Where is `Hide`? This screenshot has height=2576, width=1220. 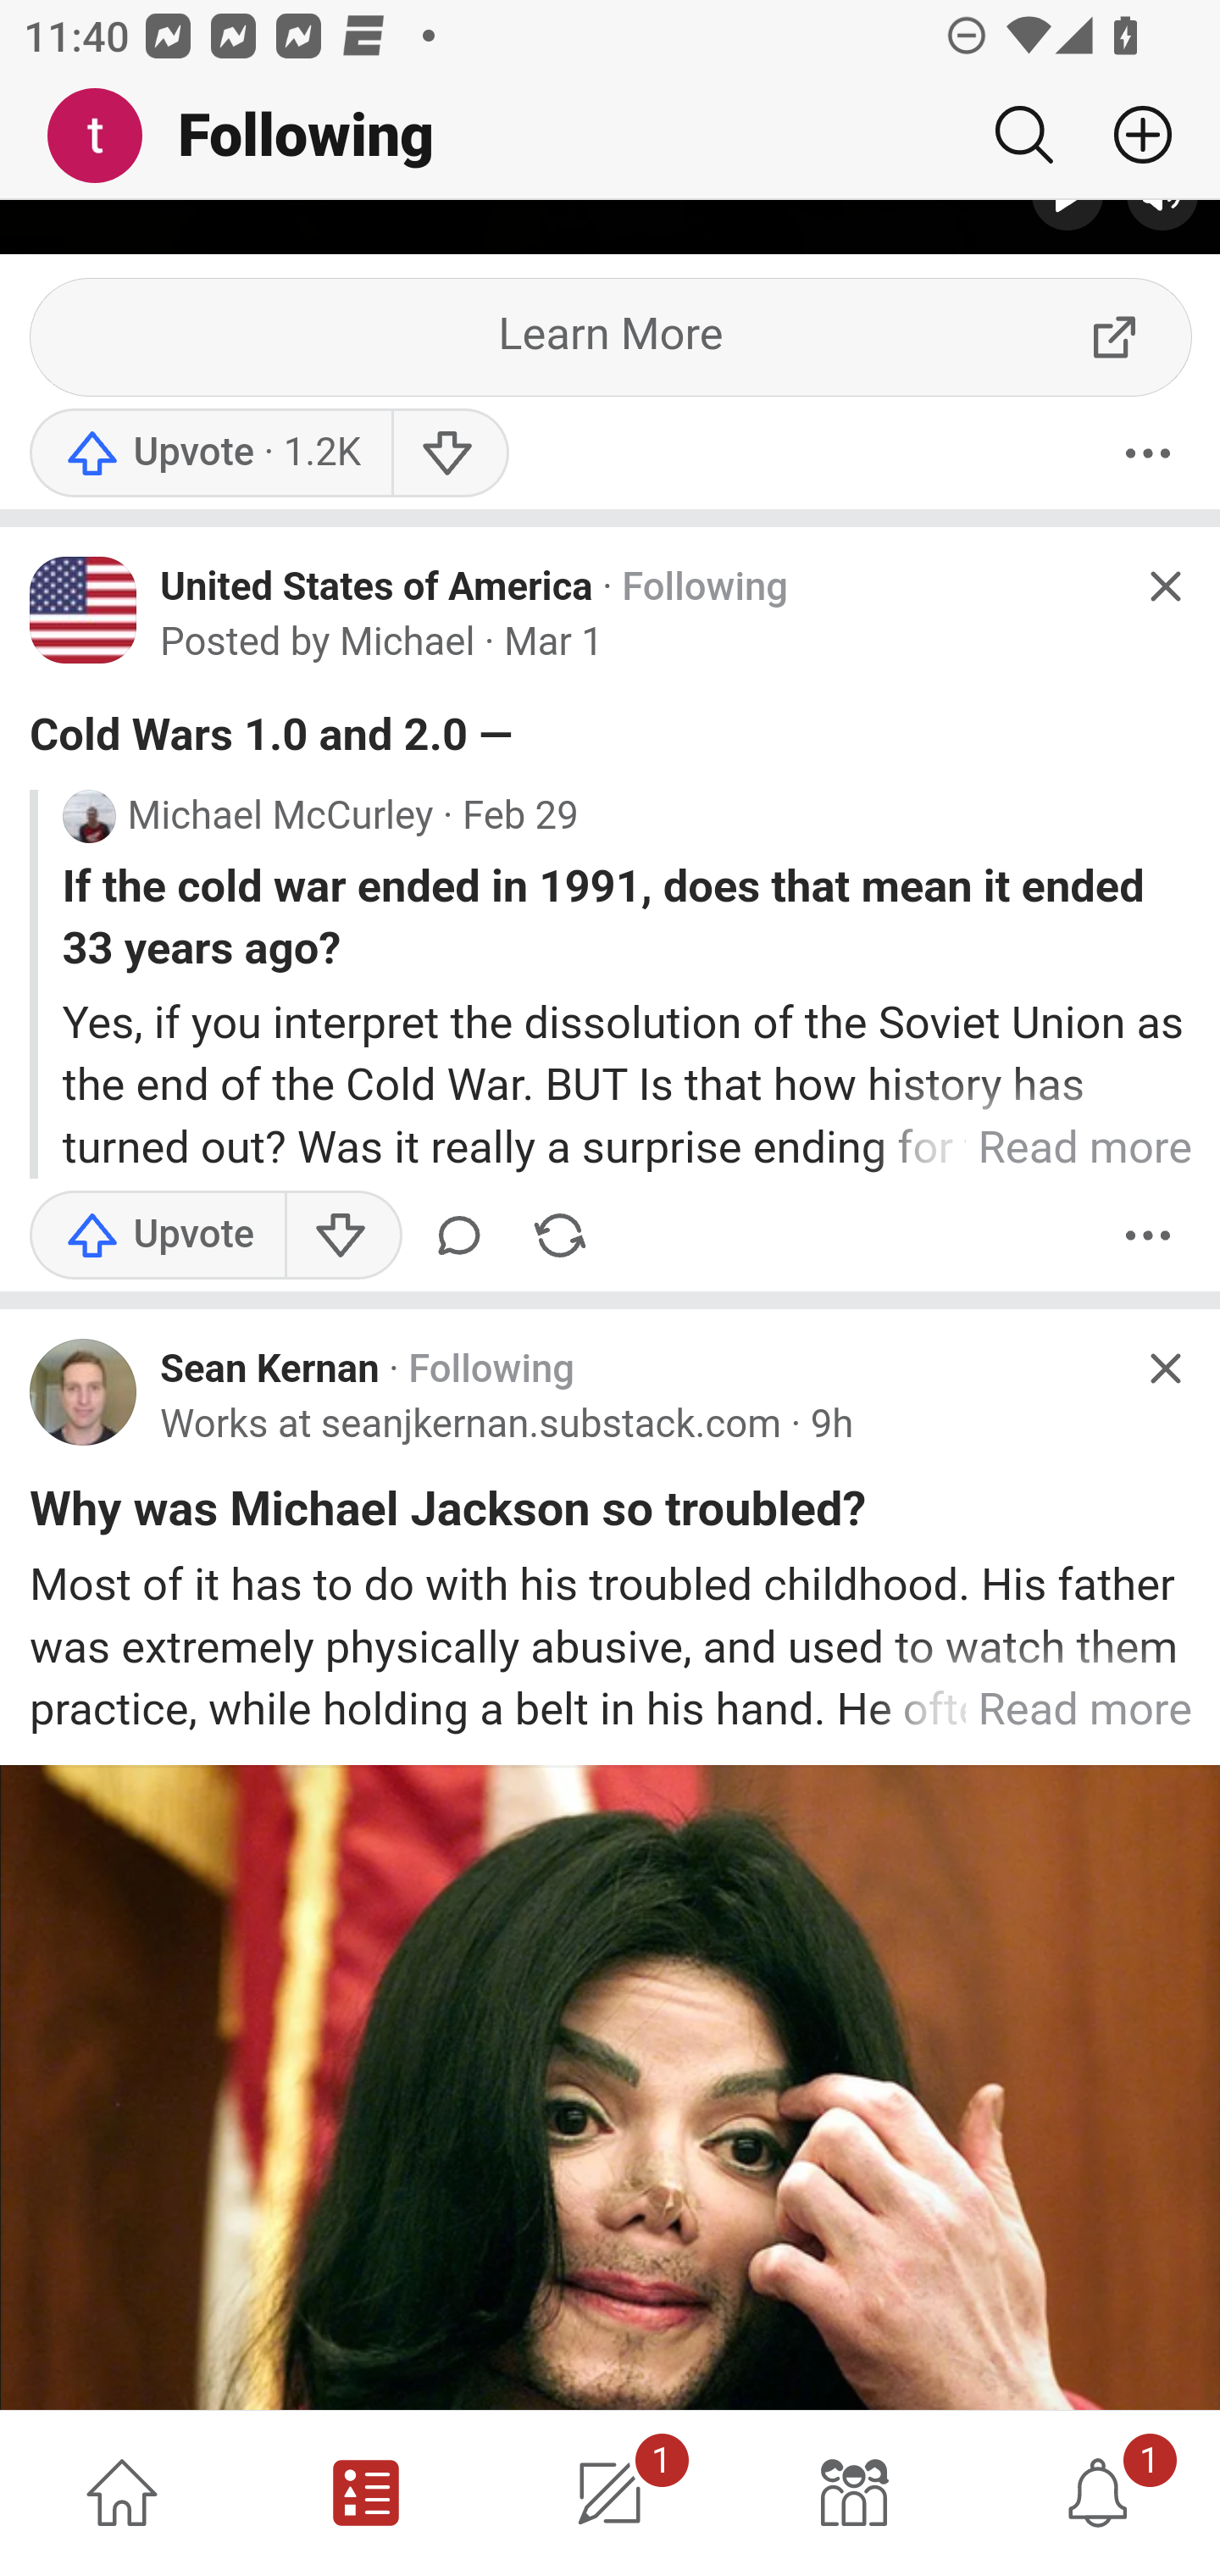
Hide is located at coordinates (1164, 587).